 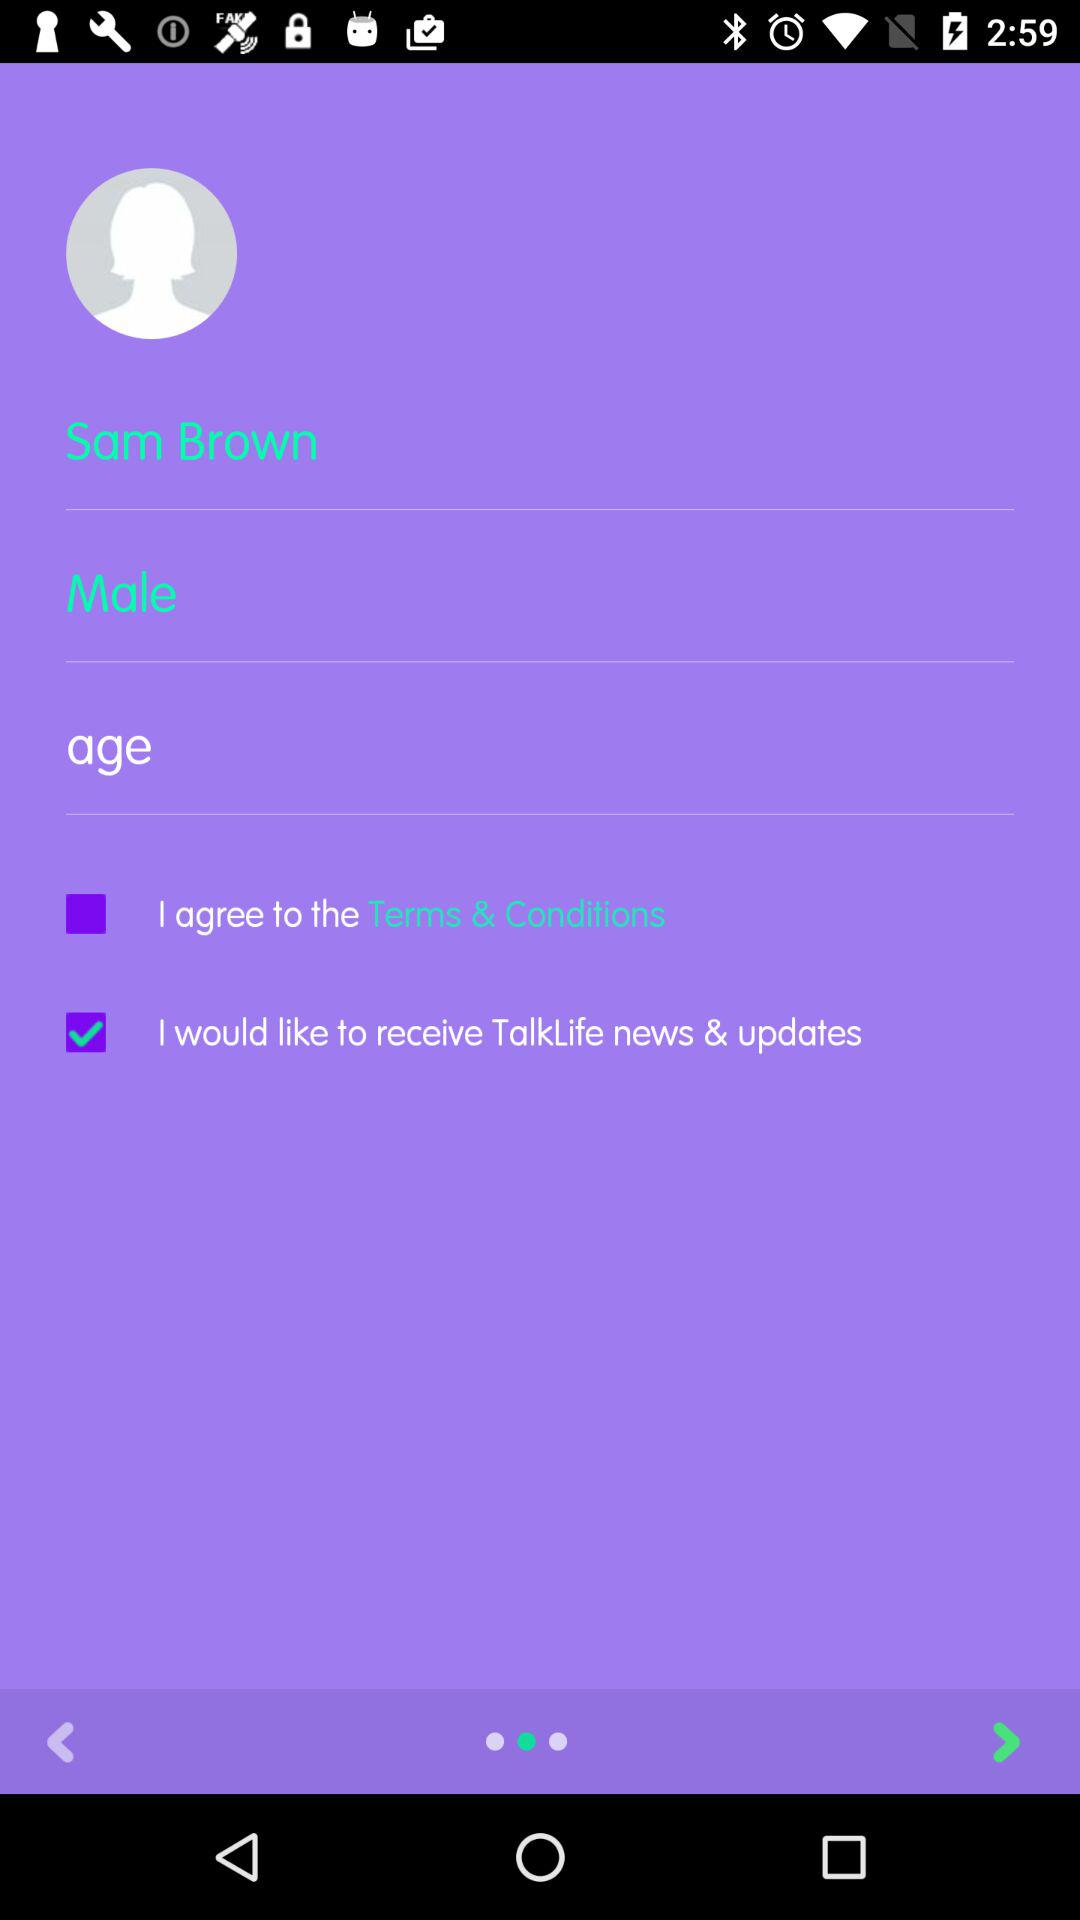 I want to click on enter text, so click(x=540, y=762).